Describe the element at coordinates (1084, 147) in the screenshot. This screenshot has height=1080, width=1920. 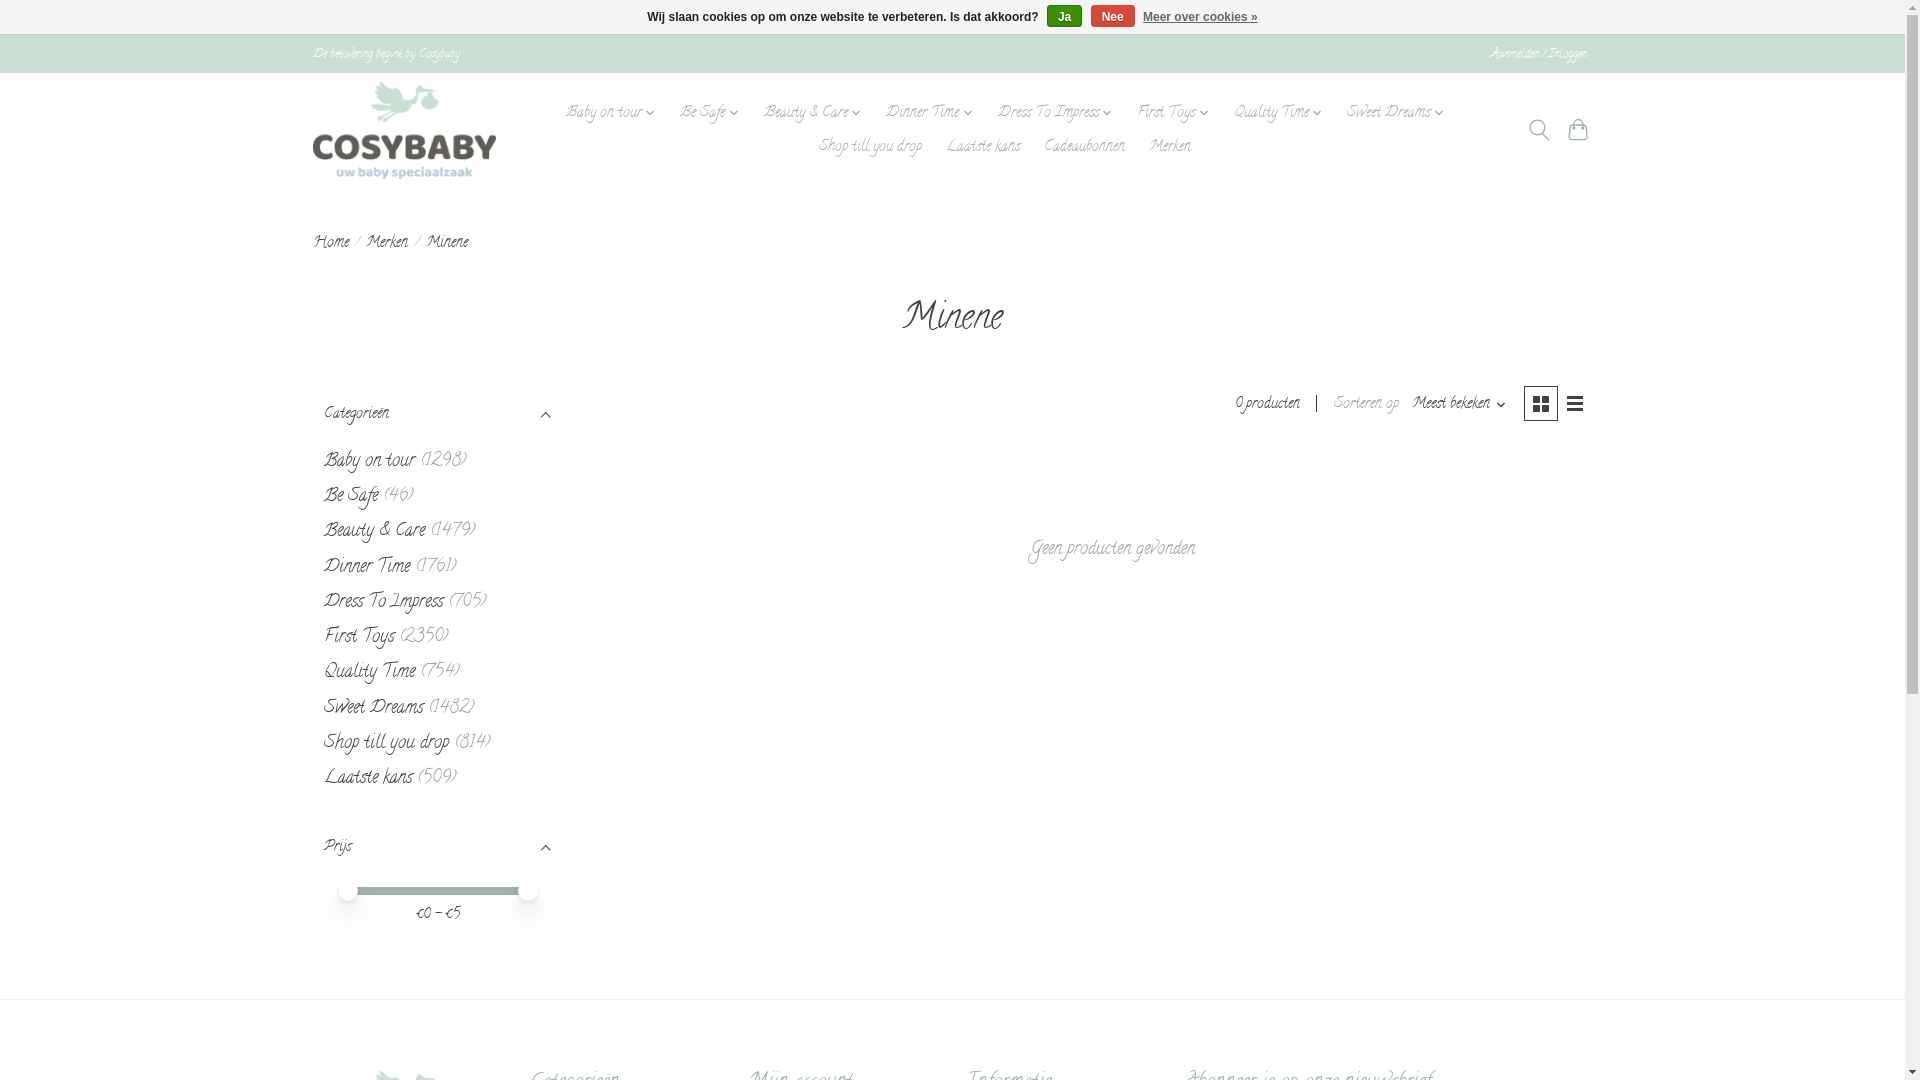
I see `Cadeaubonnen` at that location.